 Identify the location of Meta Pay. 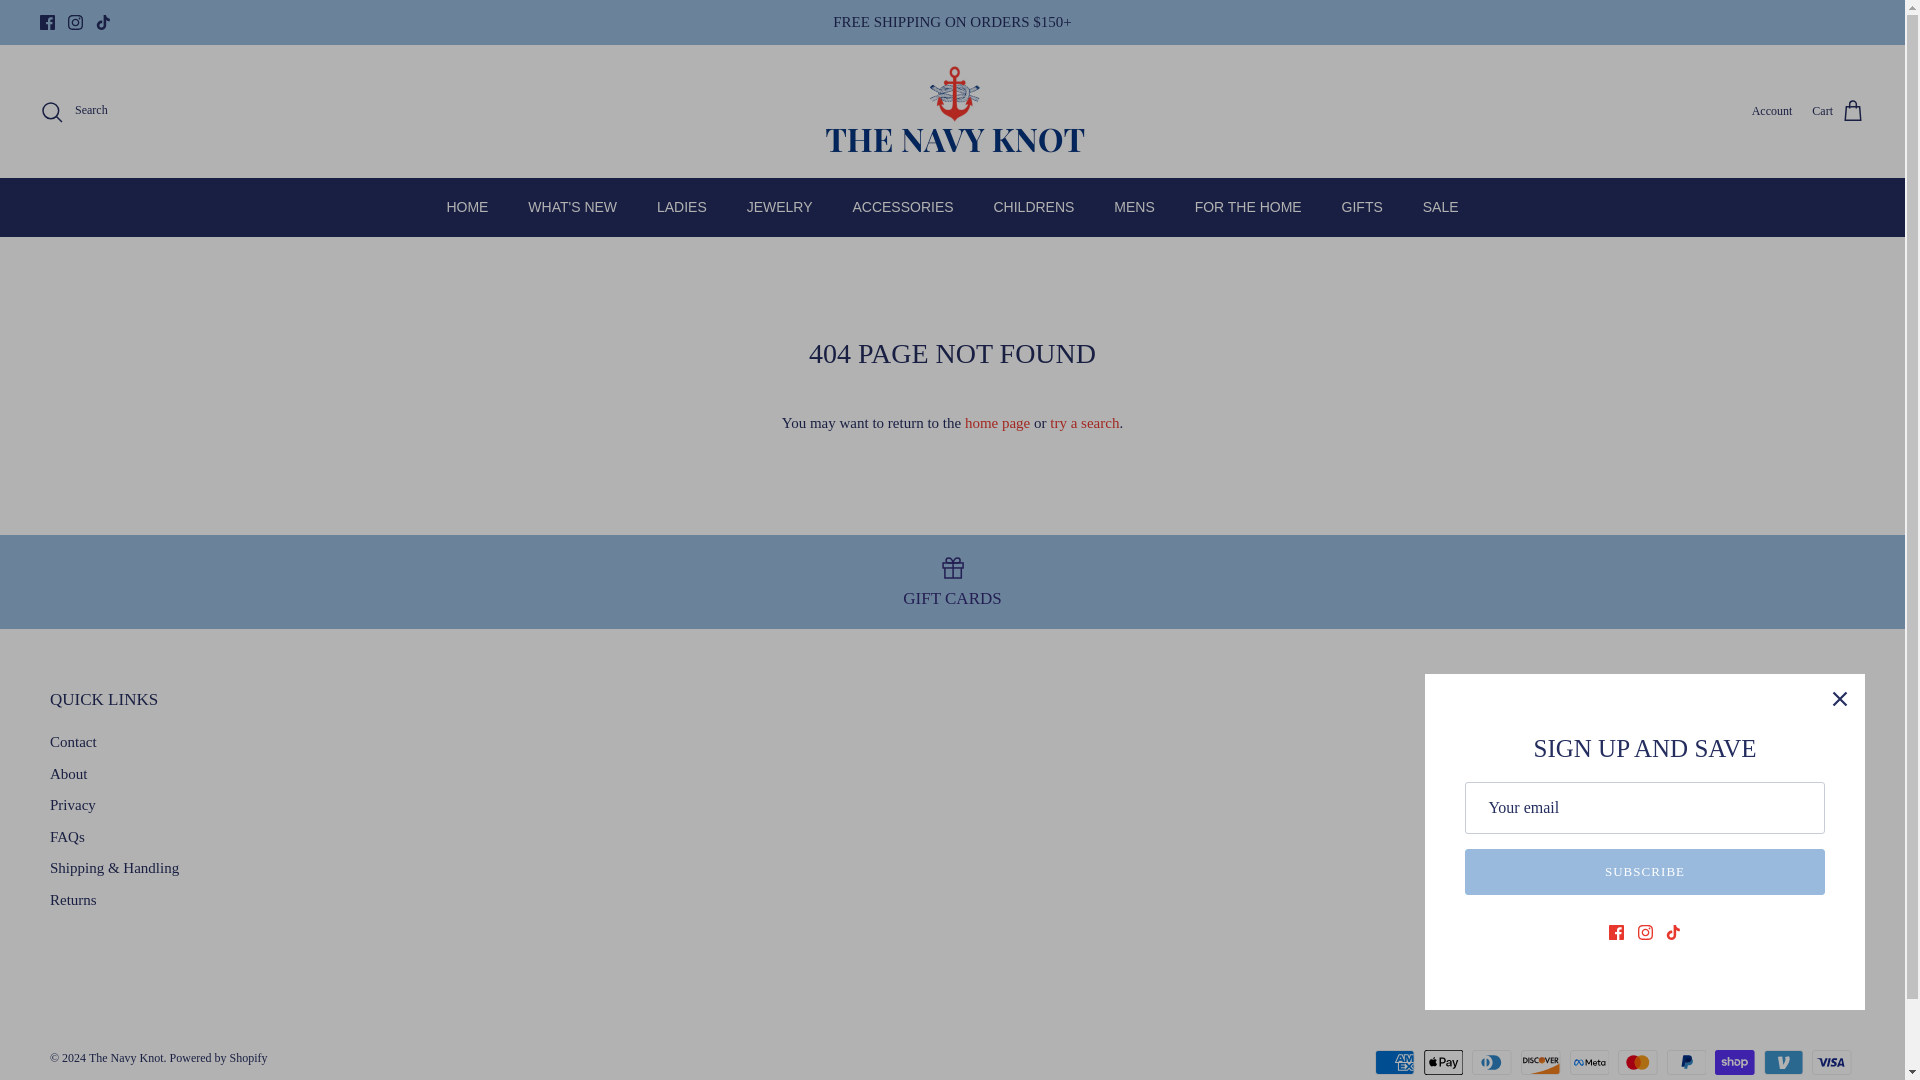
(1589, 1062).